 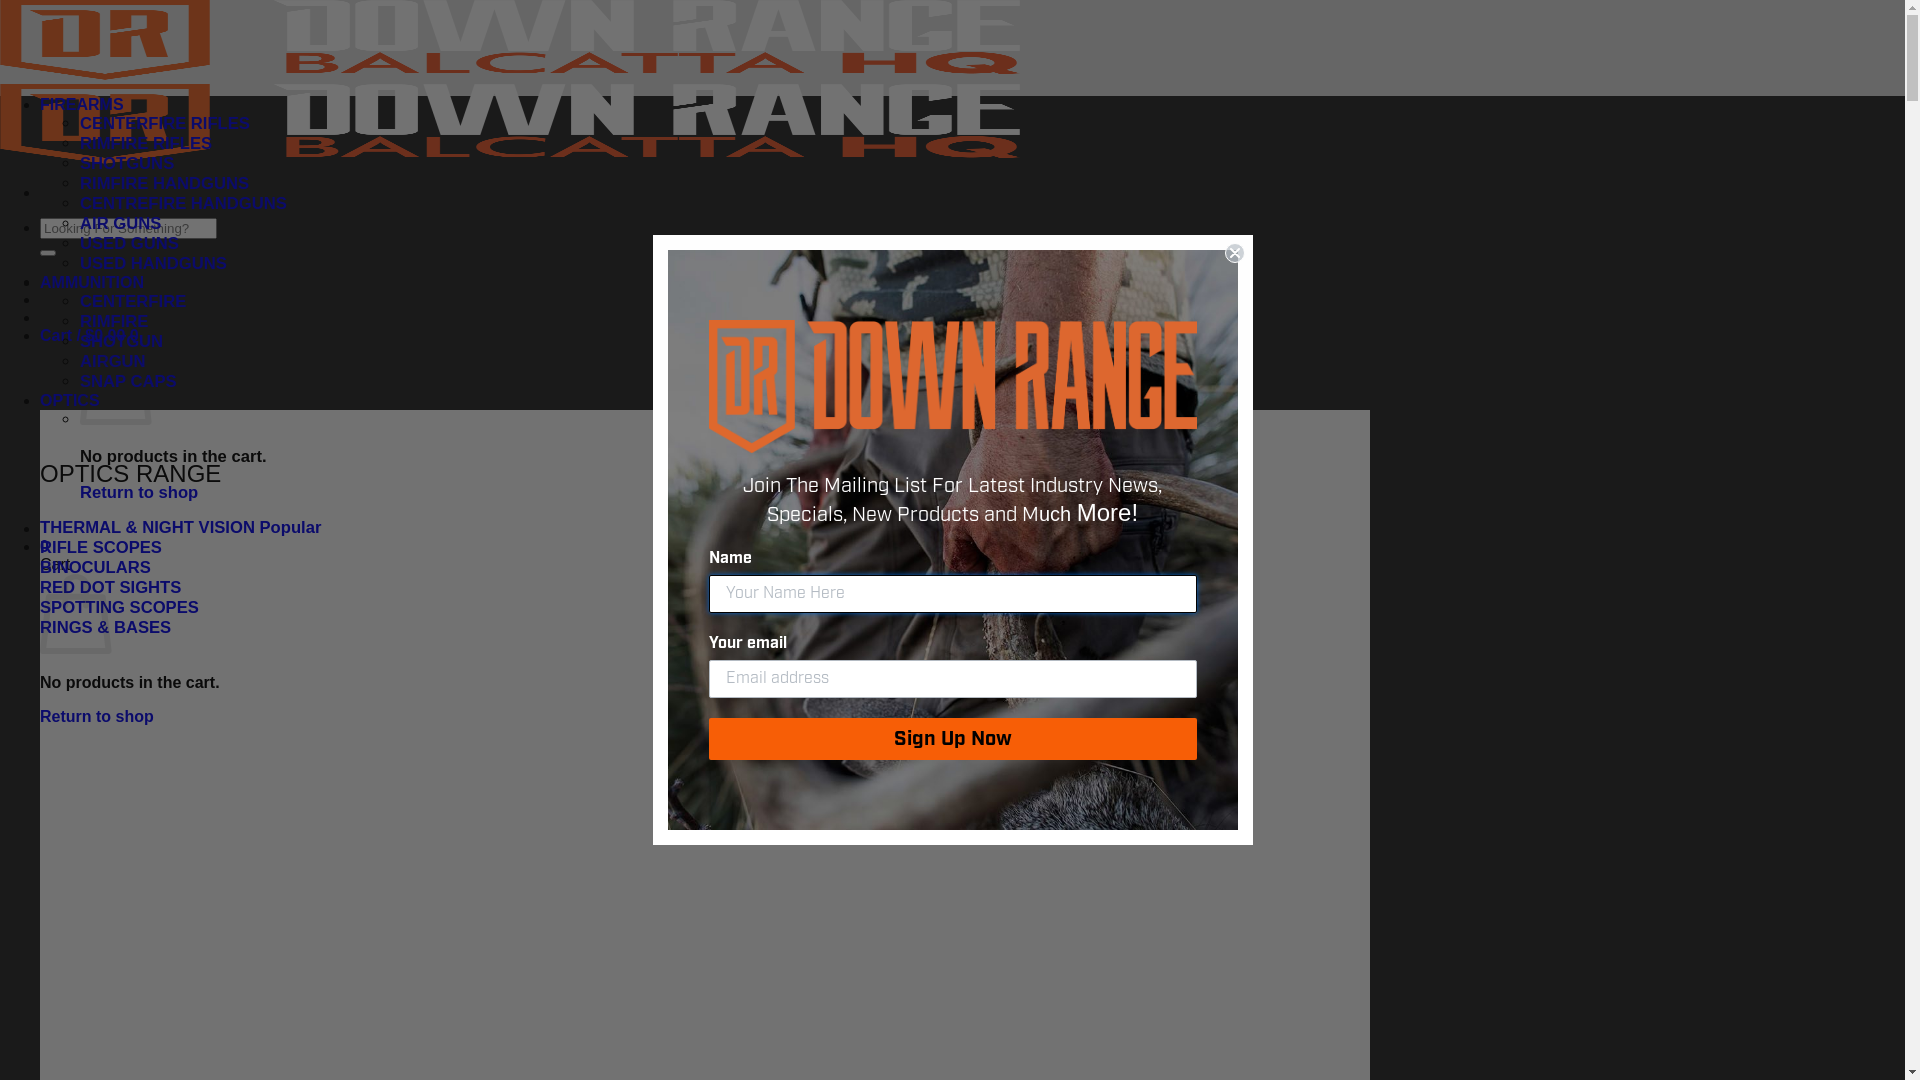 I want to click on 0, so click(x=44, y=546).